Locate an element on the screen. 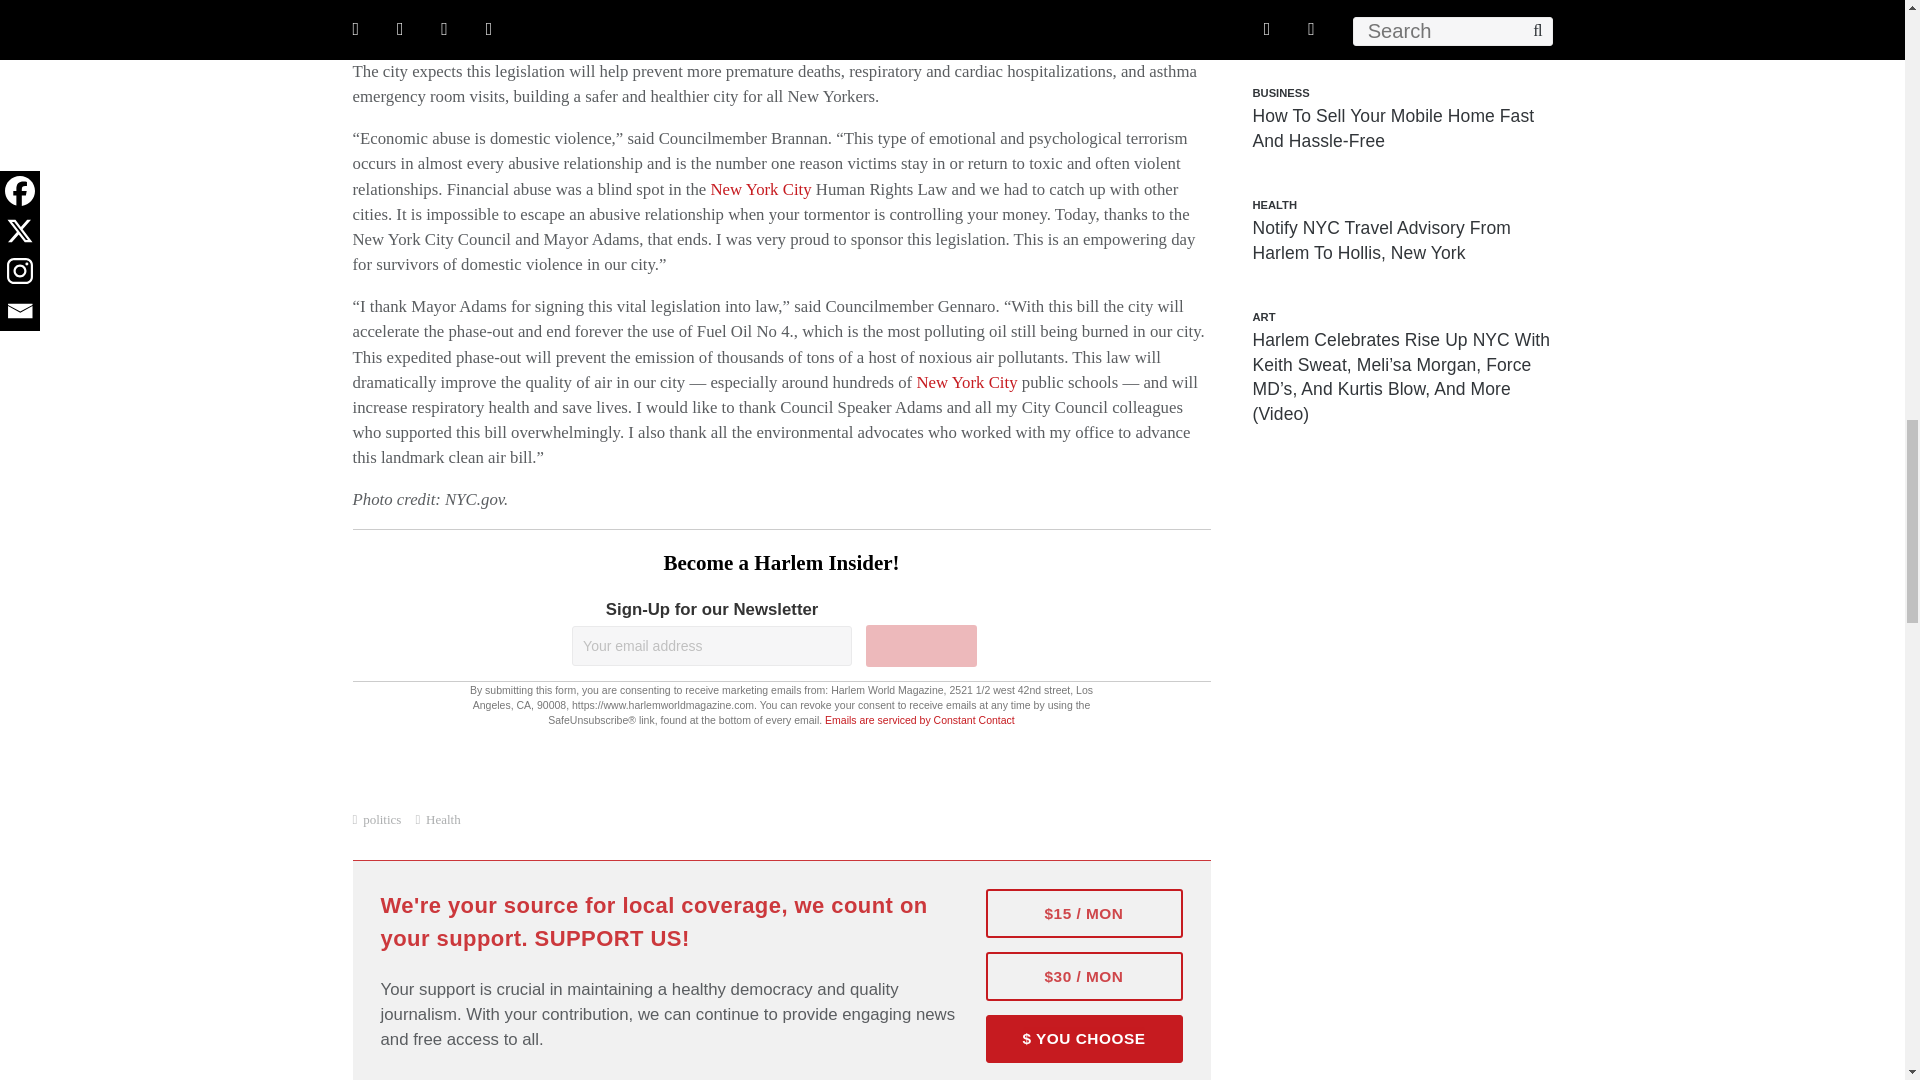 This screenshot has height=1080, width=1920. New York City is located at coordinates (760, 189).